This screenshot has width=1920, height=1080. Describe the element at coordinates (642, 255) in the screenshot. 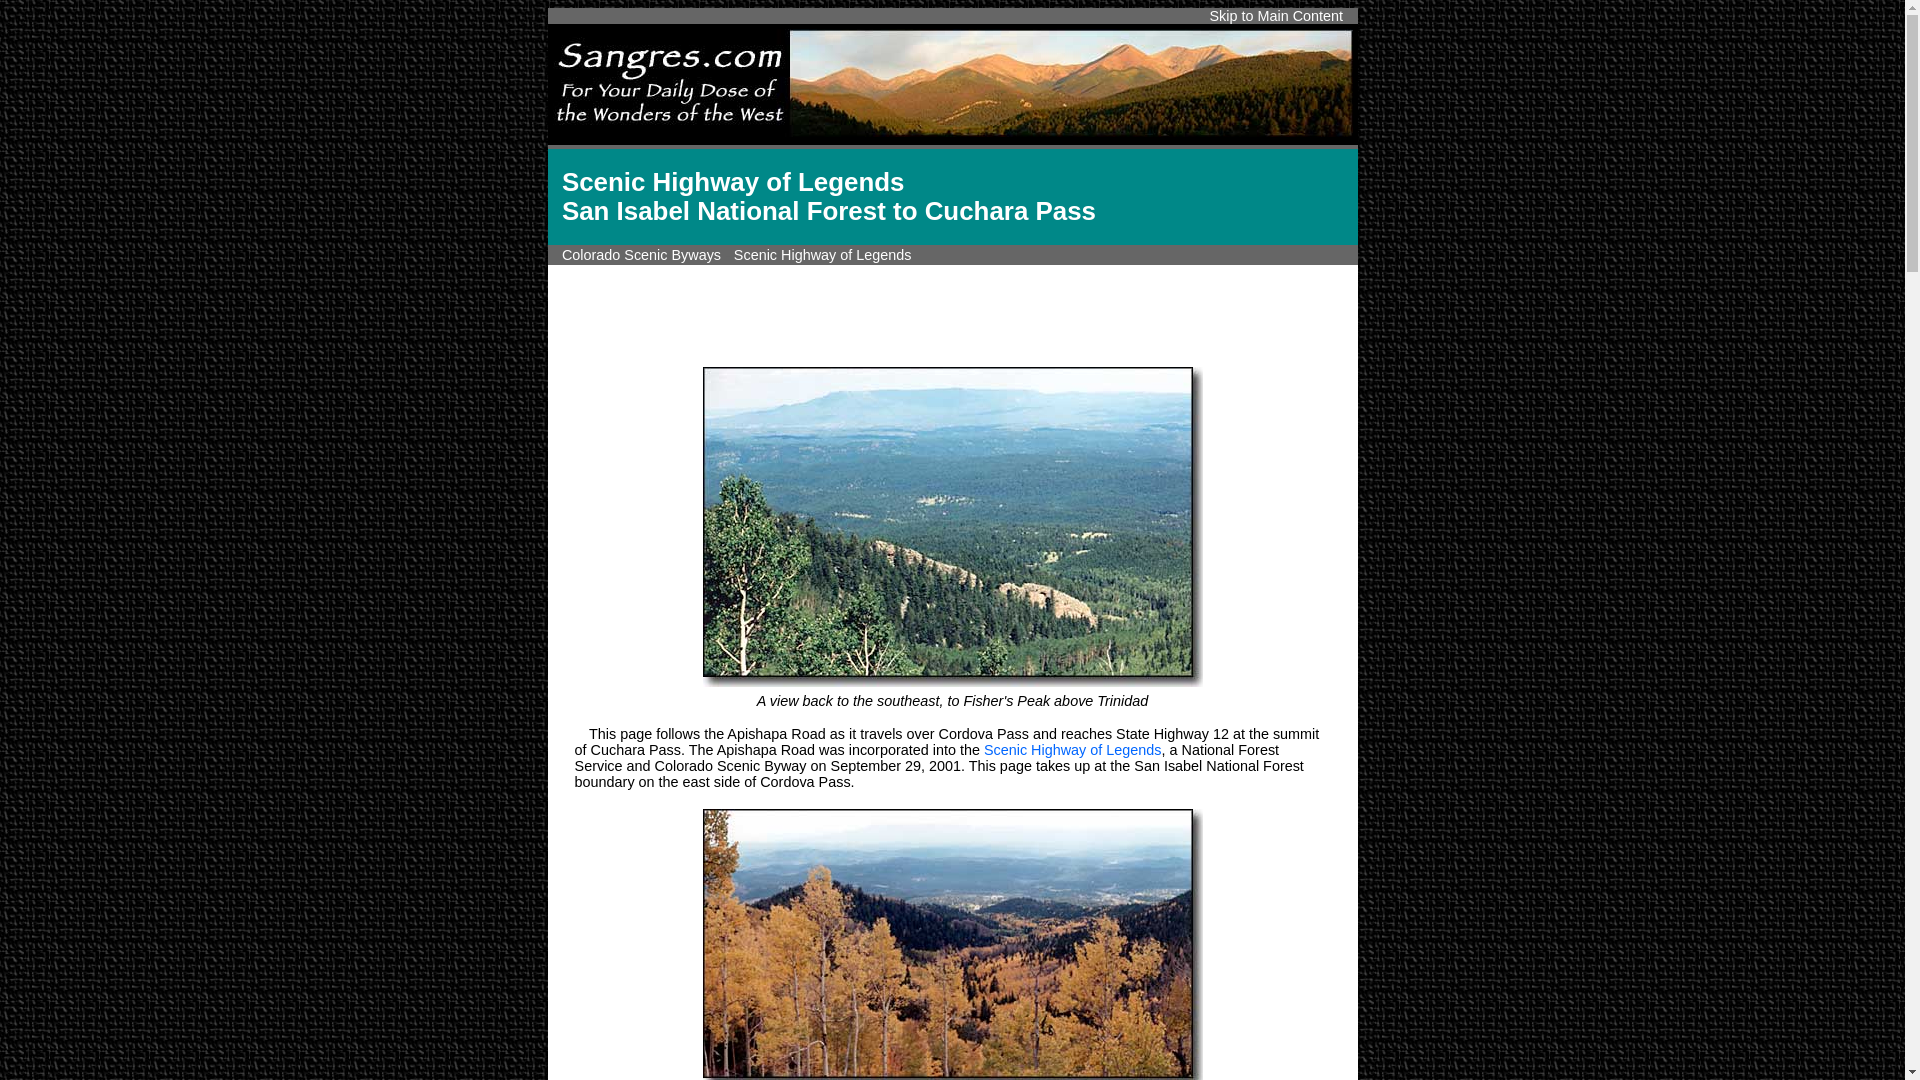

I see `Colorado Scenic Byways` at that location.